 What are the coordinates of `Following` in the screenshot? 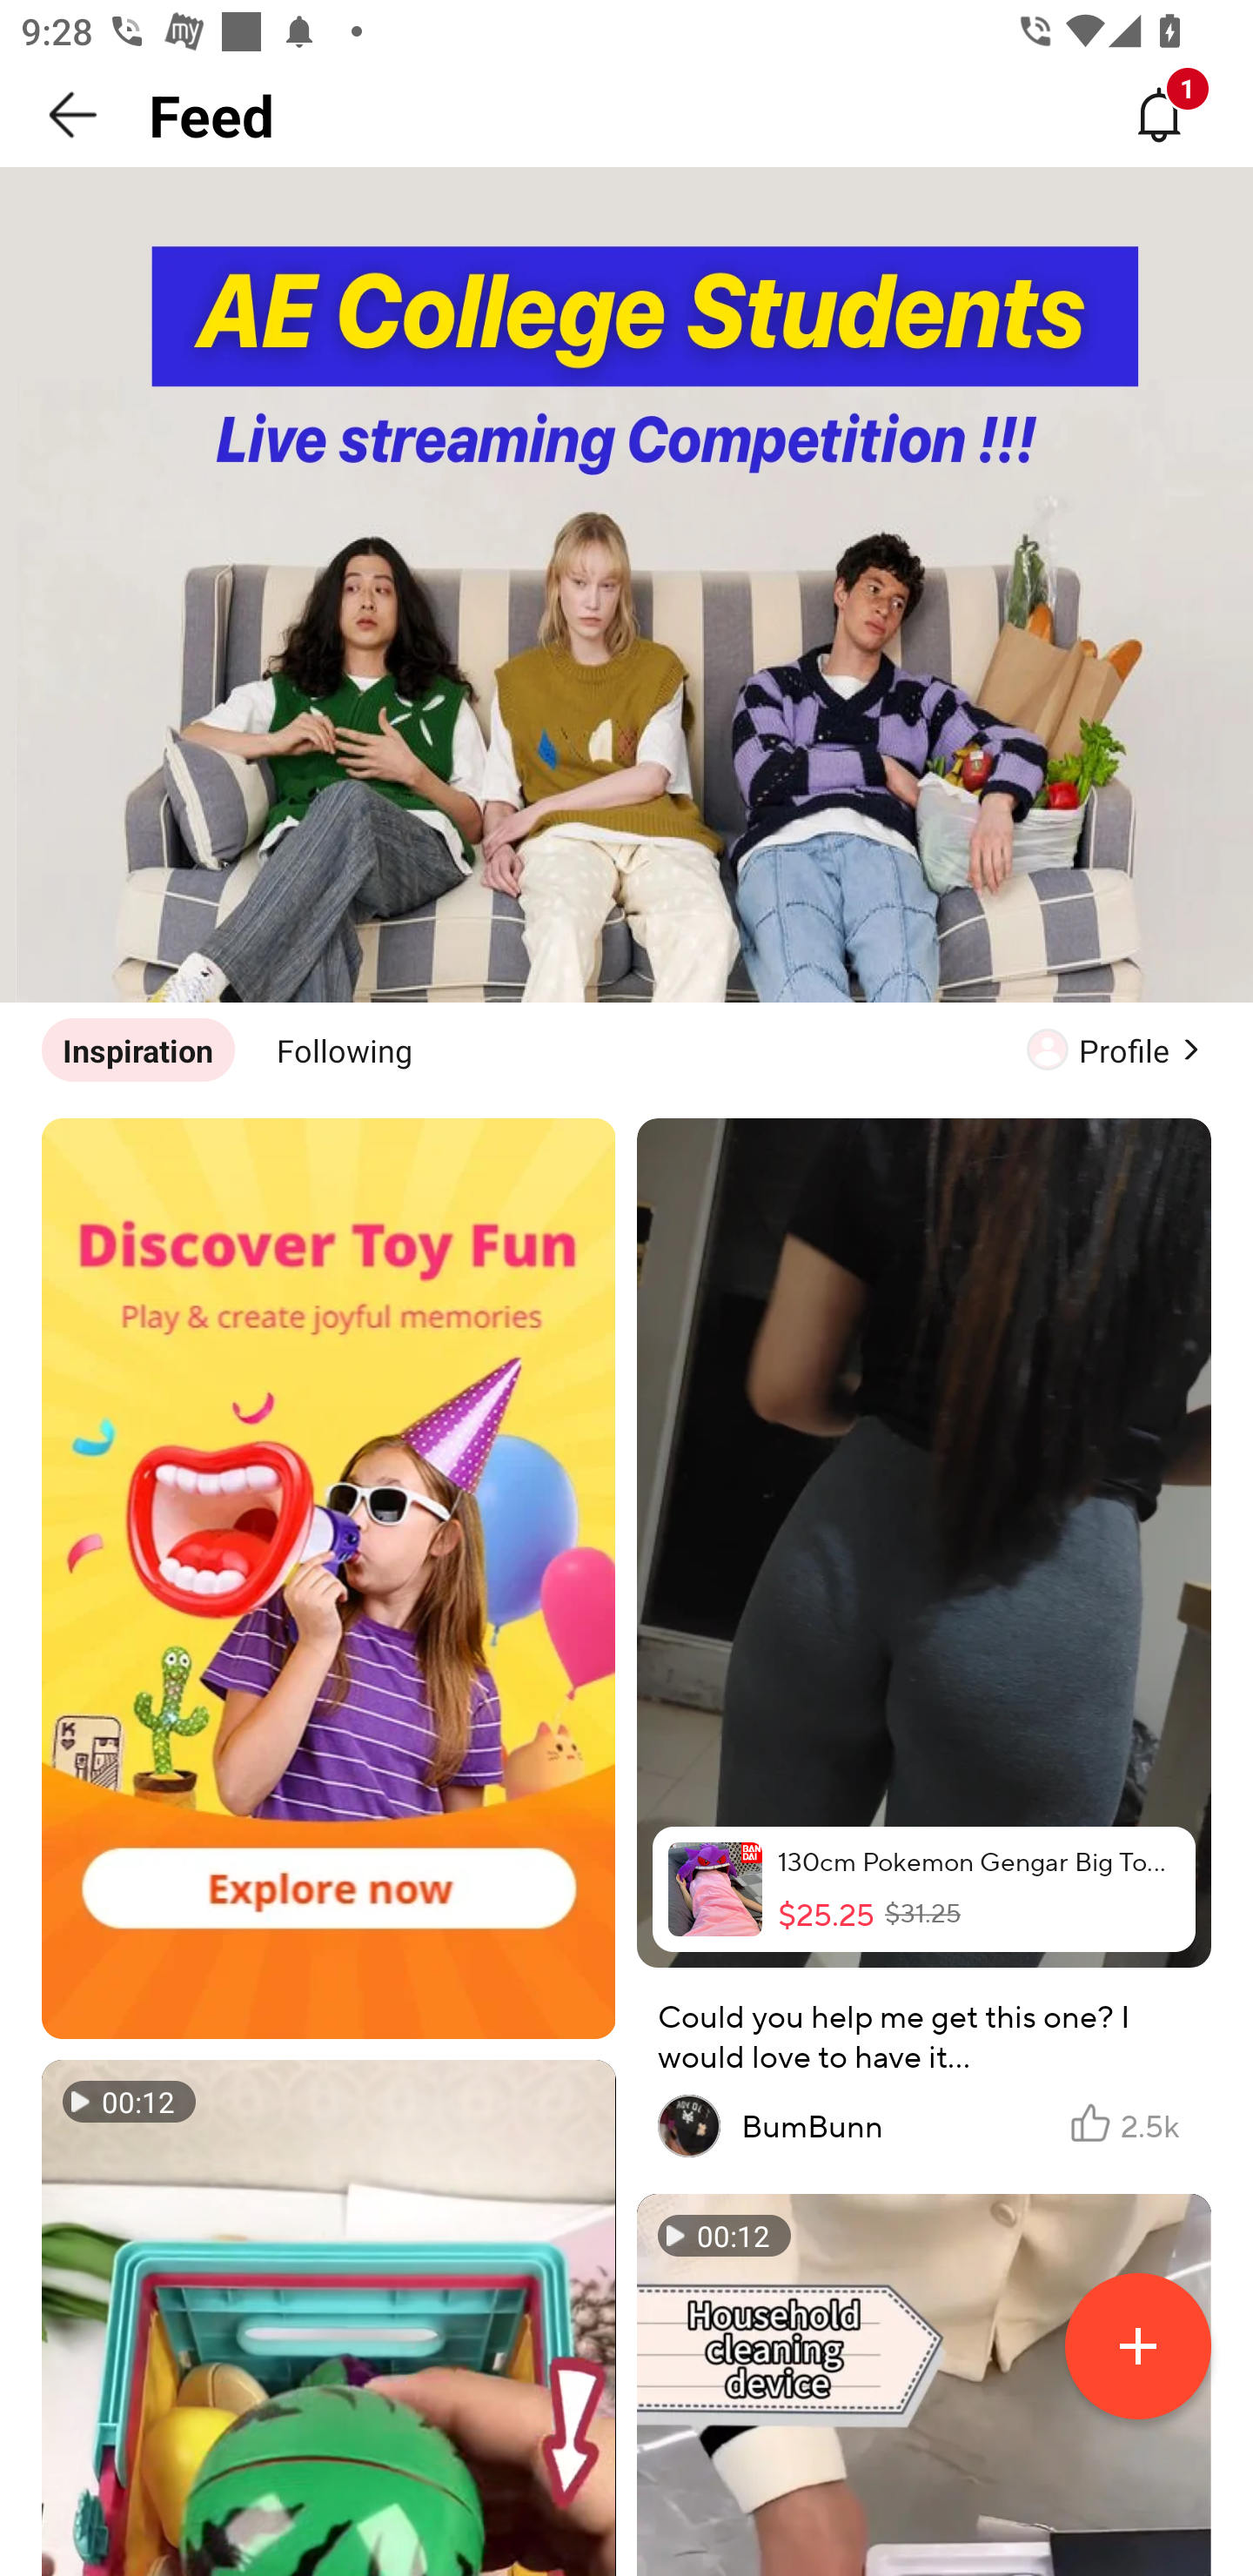 It's located at (345, 1050).